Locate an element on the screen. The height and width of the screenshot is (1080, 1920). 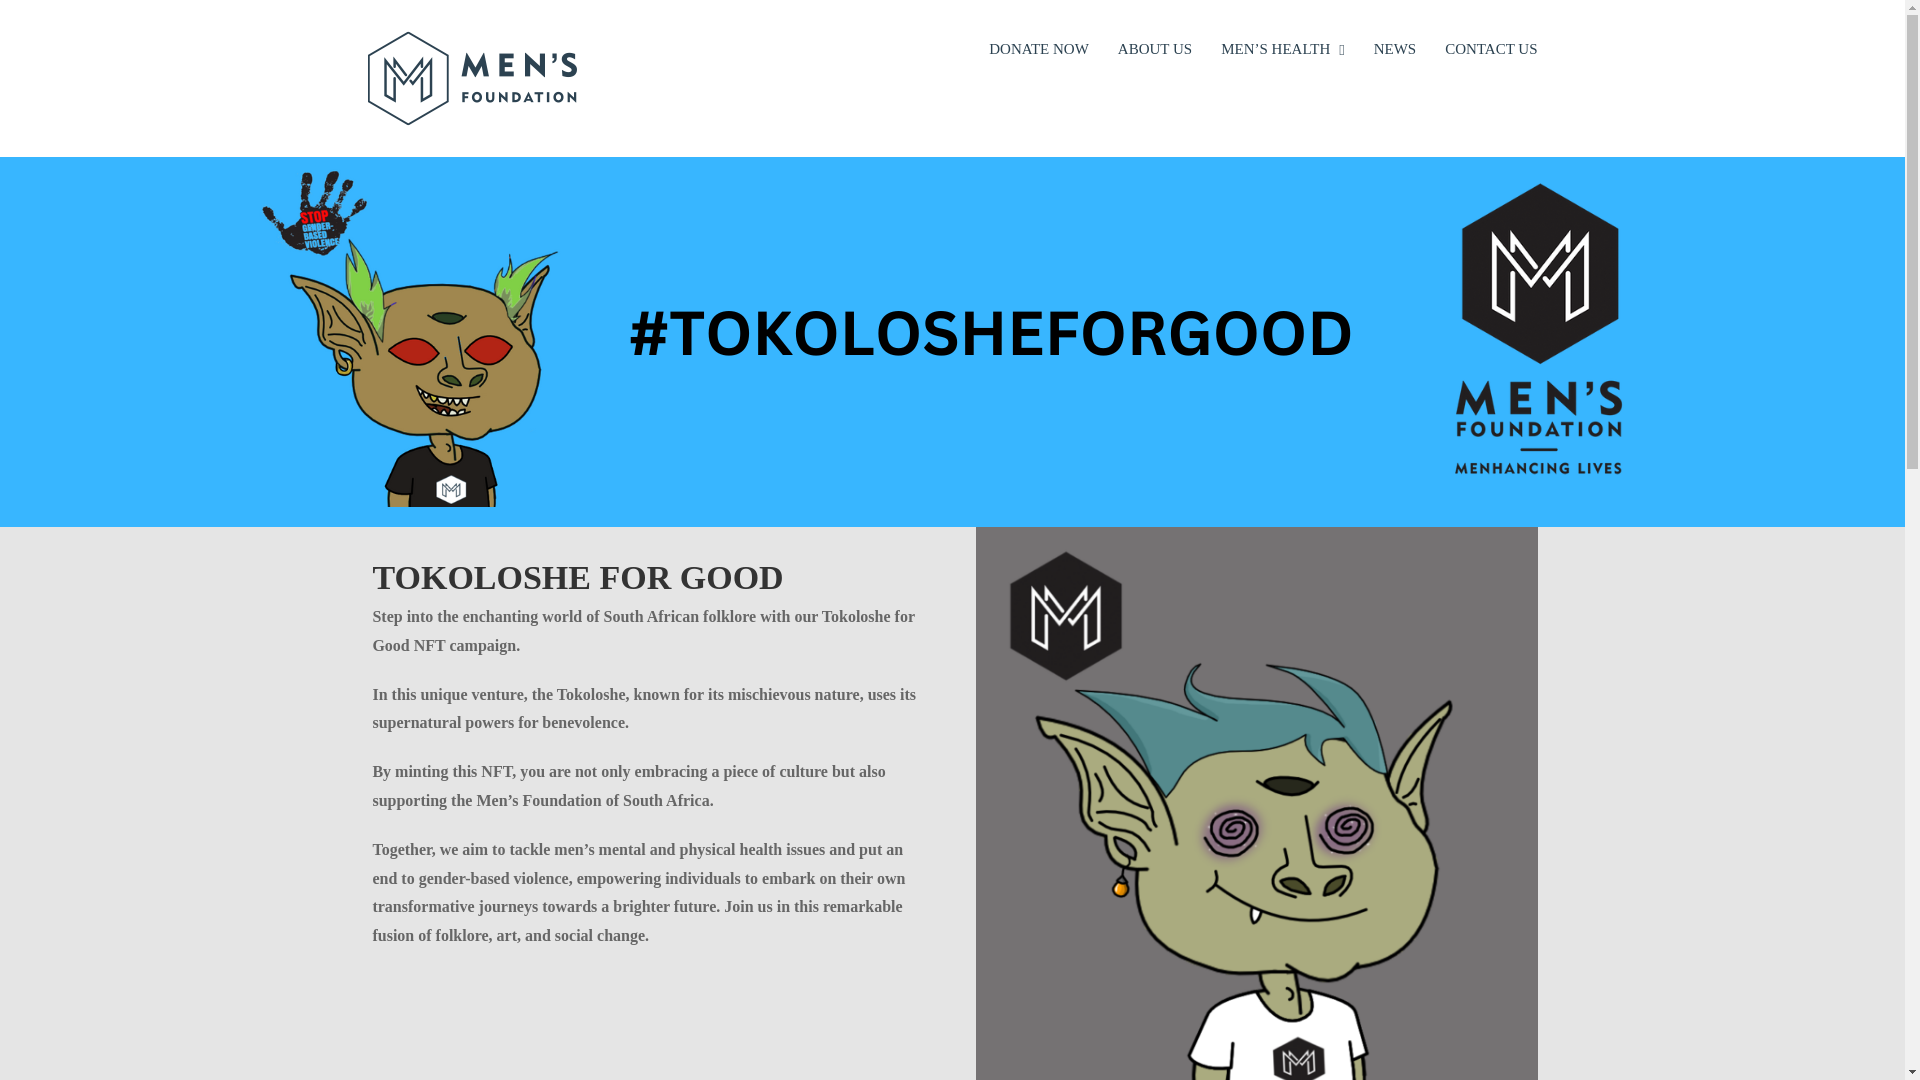
CONTACT US is located at coordinates (1491, 48).